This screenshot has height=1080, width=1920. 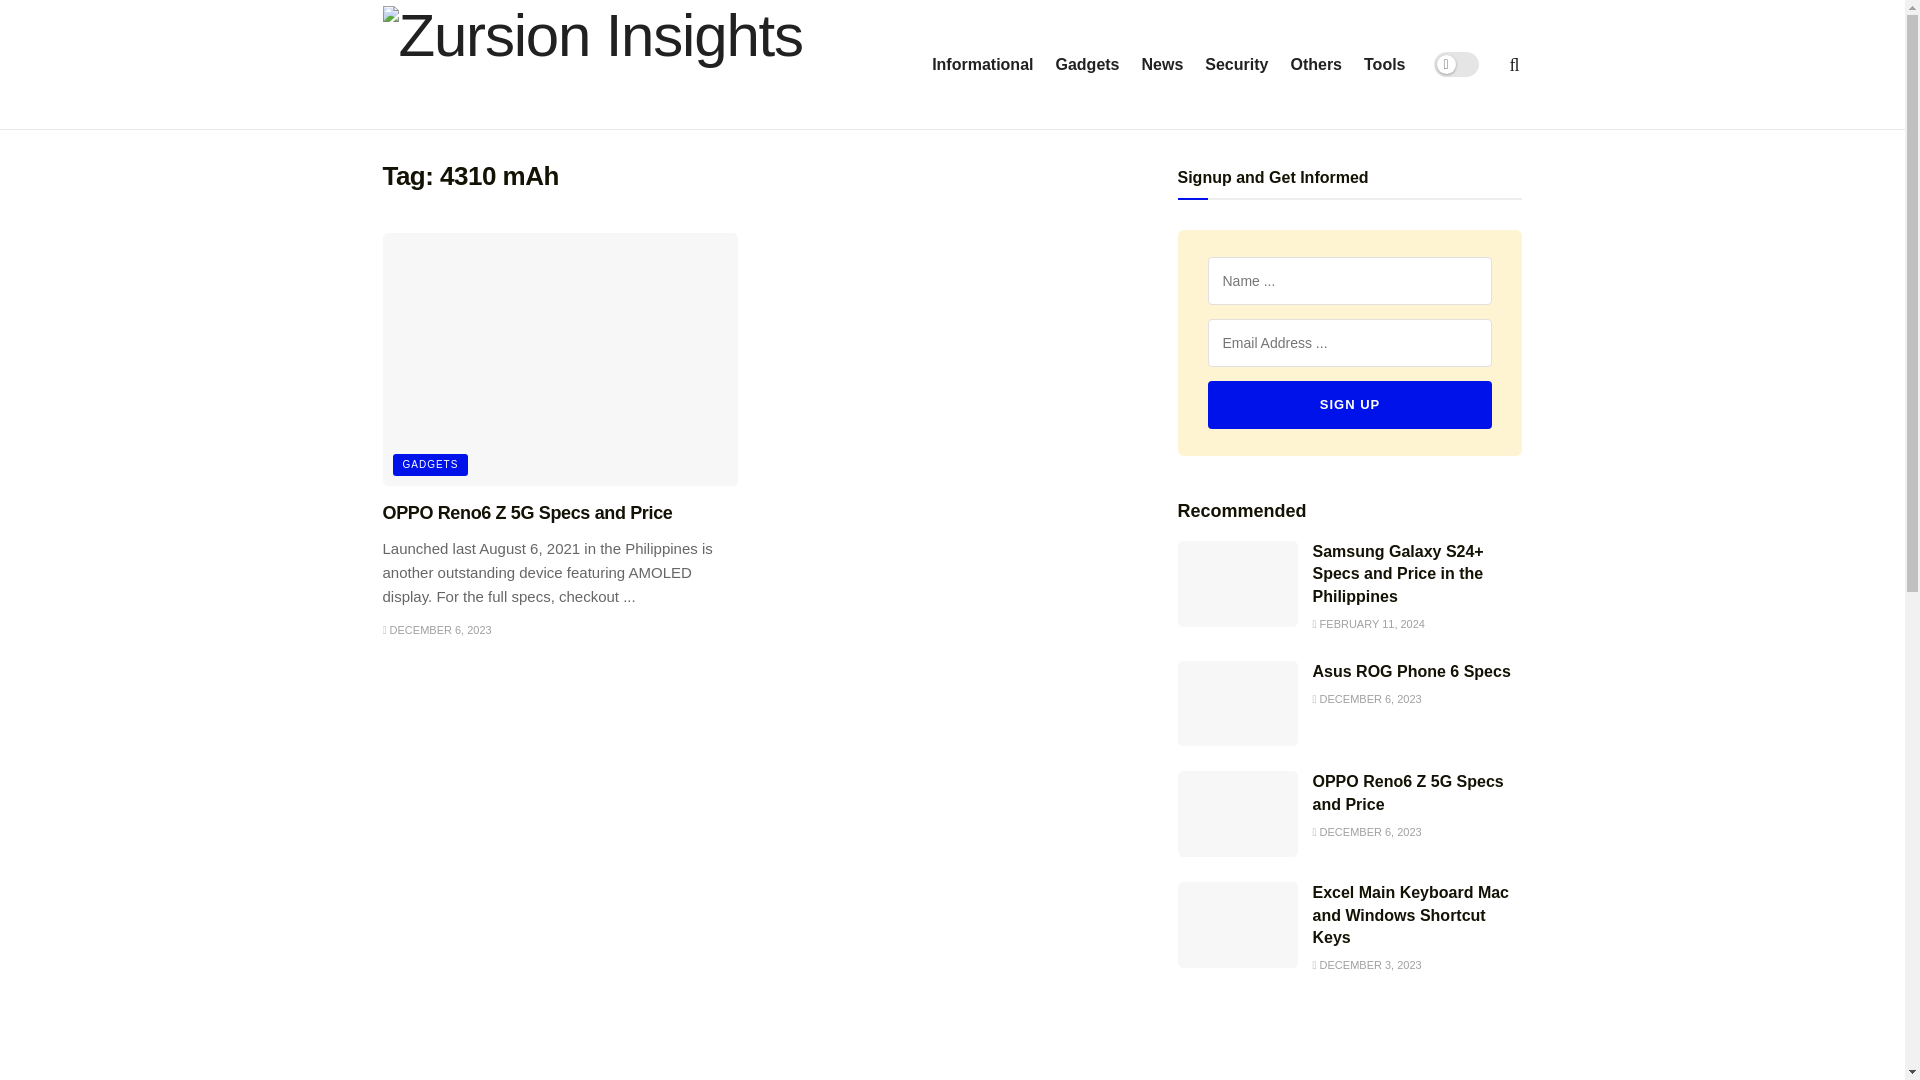 I want to click on Sign up, so click(x=1350, y=404).